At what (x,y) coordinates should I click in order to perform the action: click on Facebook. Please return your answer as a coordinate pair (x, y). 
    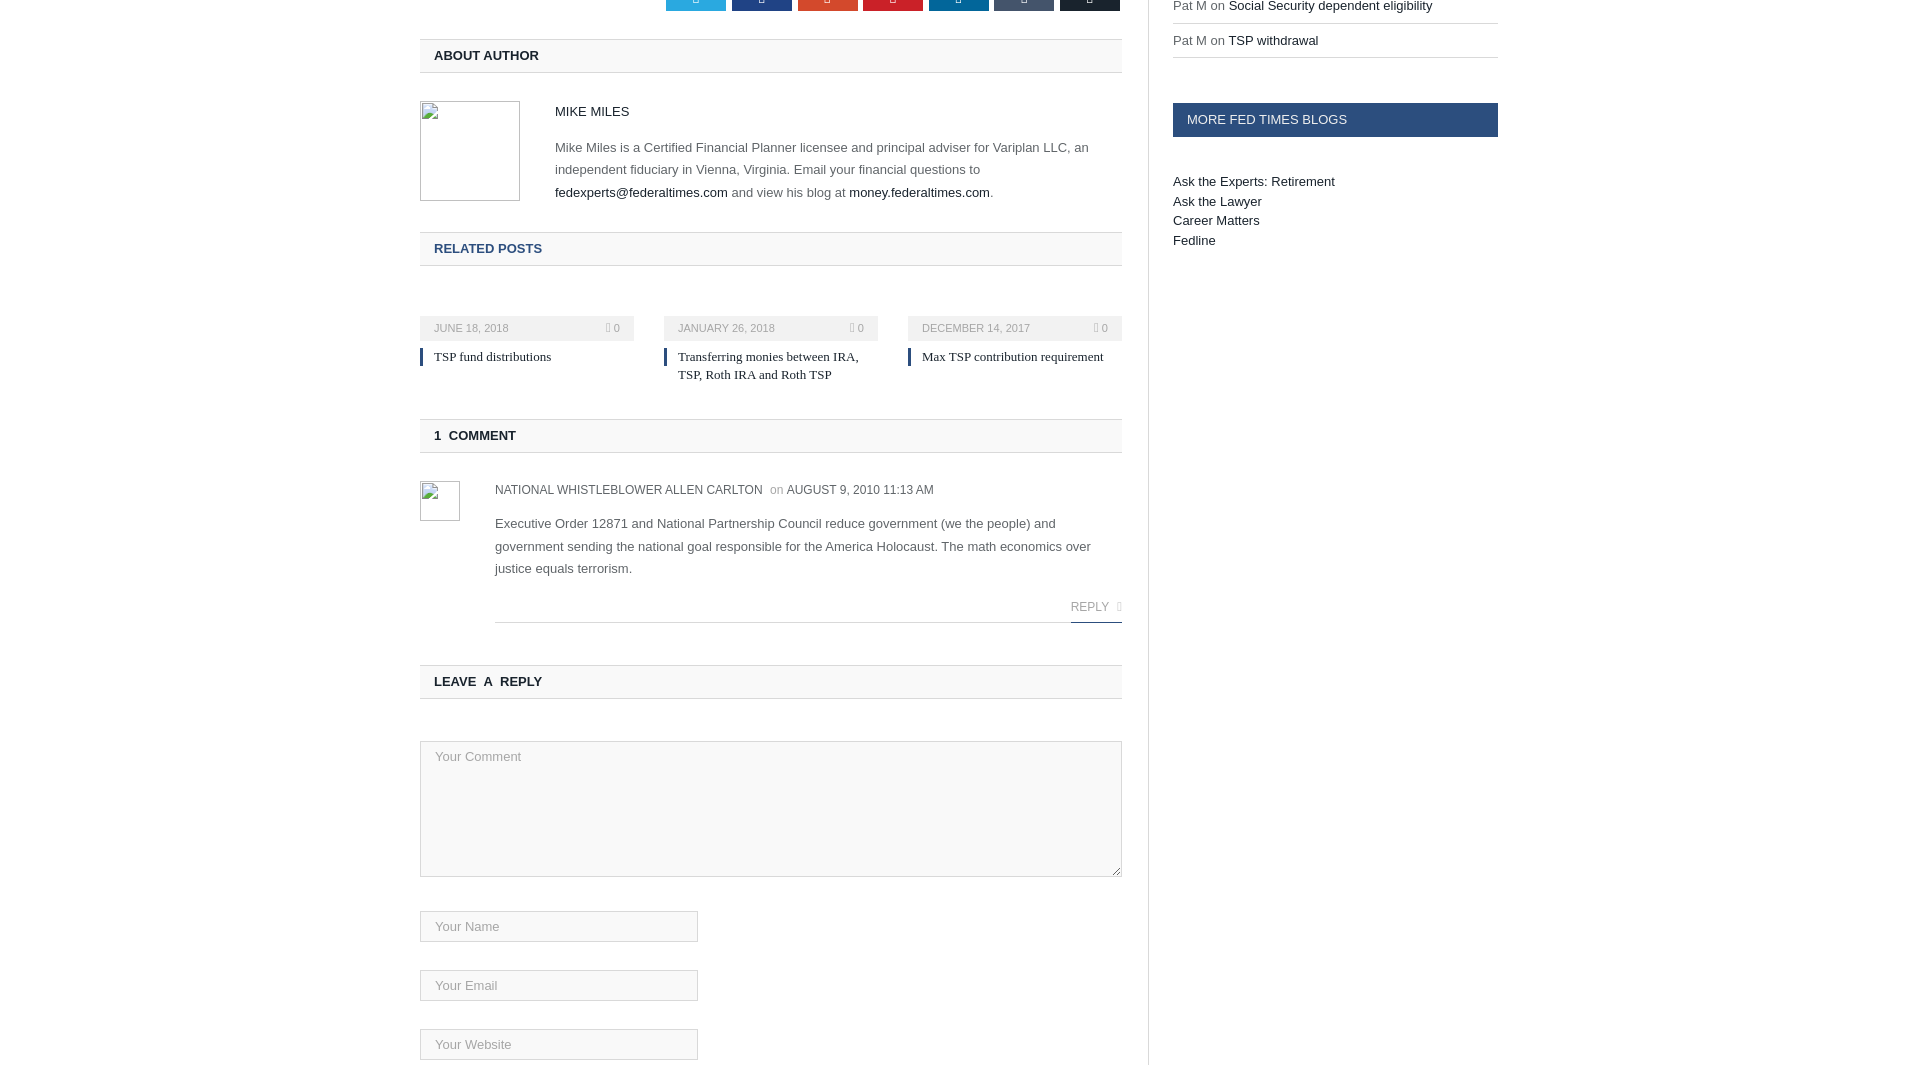
    Looking at the image, I should click on (761, 5).